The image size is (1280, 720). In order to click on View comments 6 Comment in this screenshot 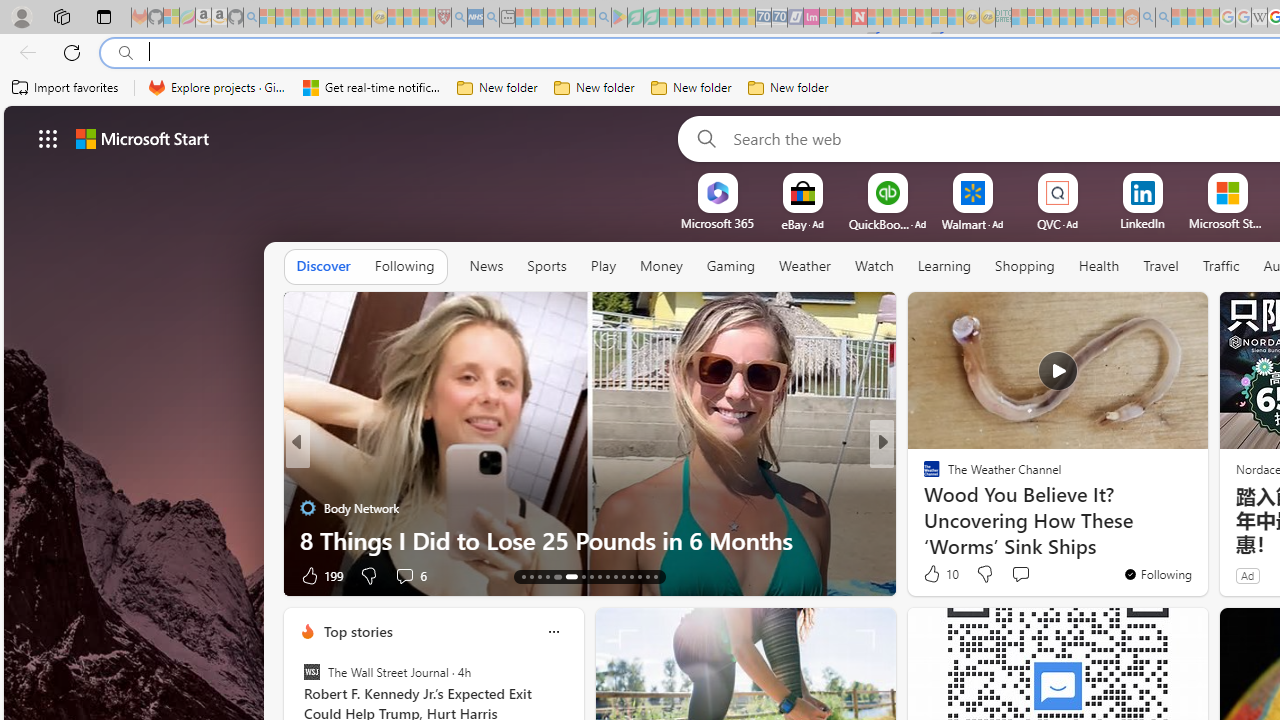, I will do `click(1020, 574)`.